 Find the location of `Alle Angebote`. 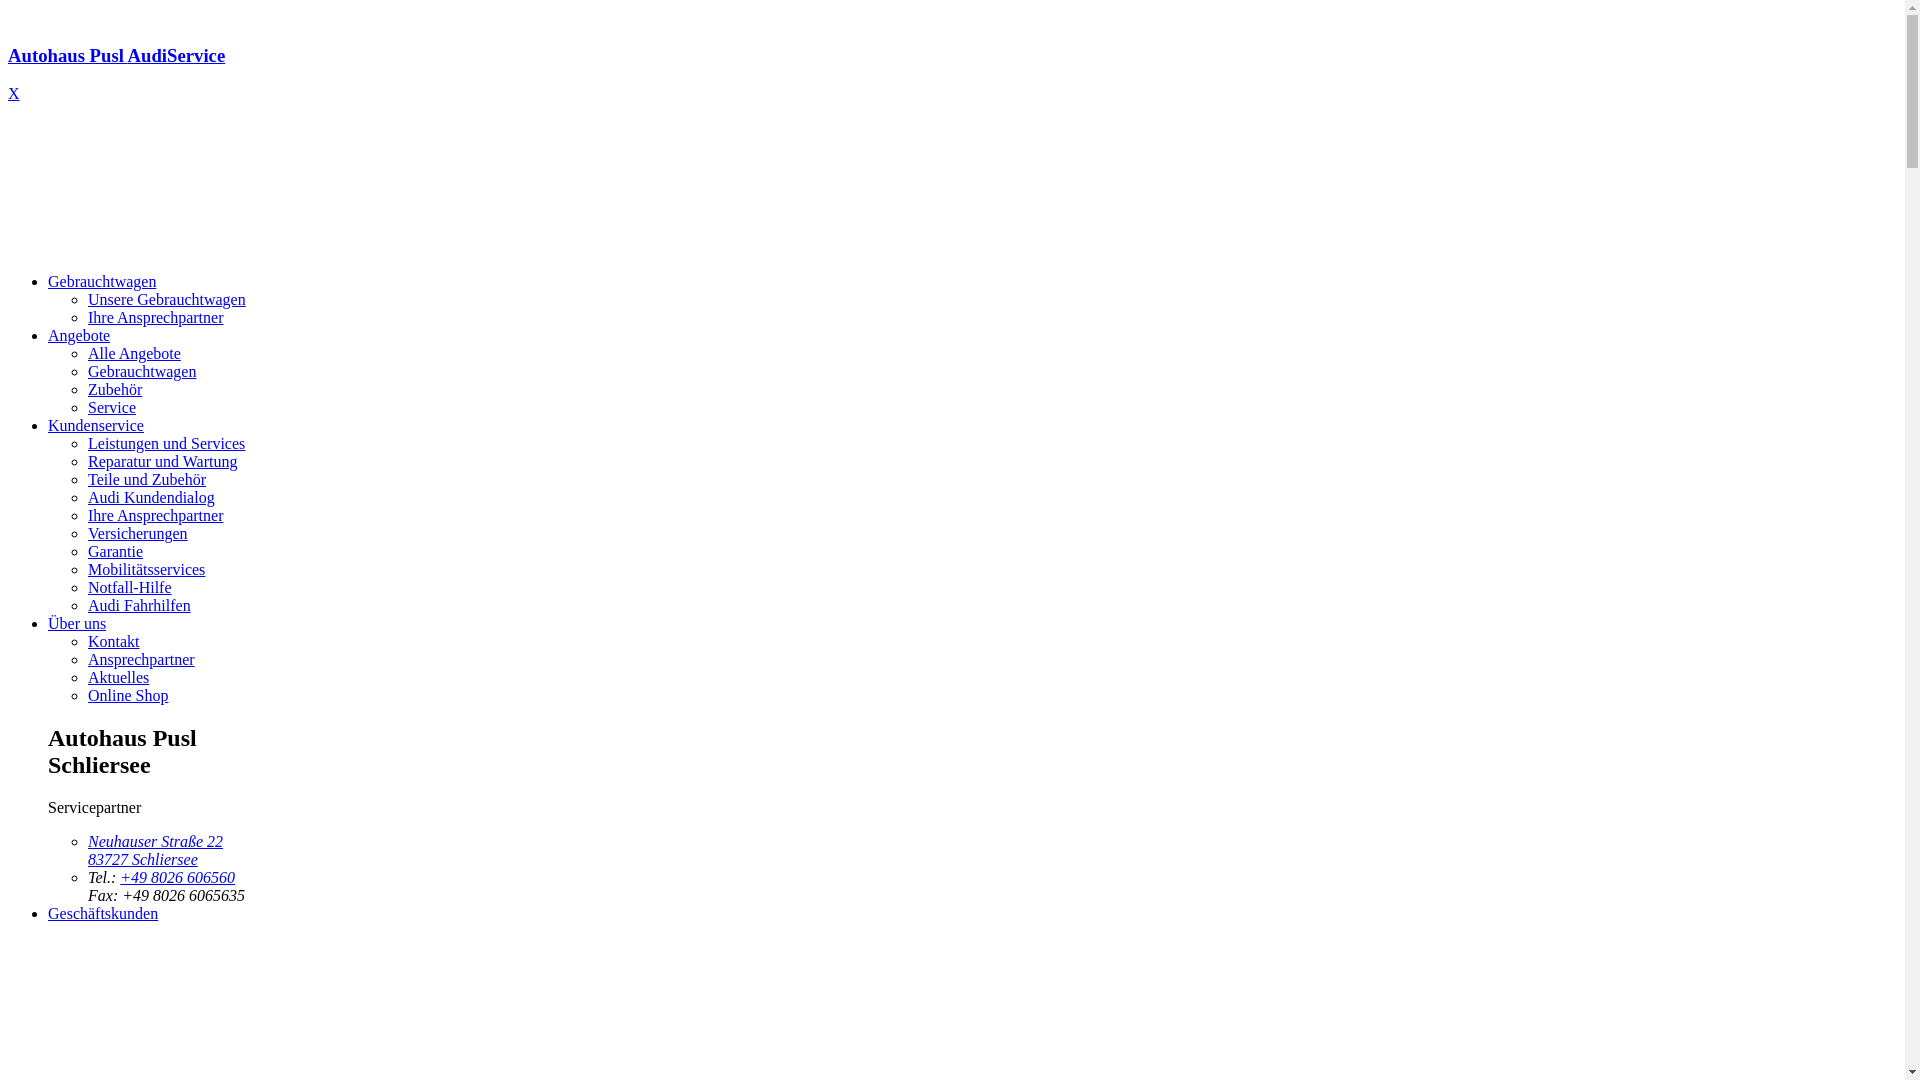

Alle Angebote is located at coordinates (134, 354).